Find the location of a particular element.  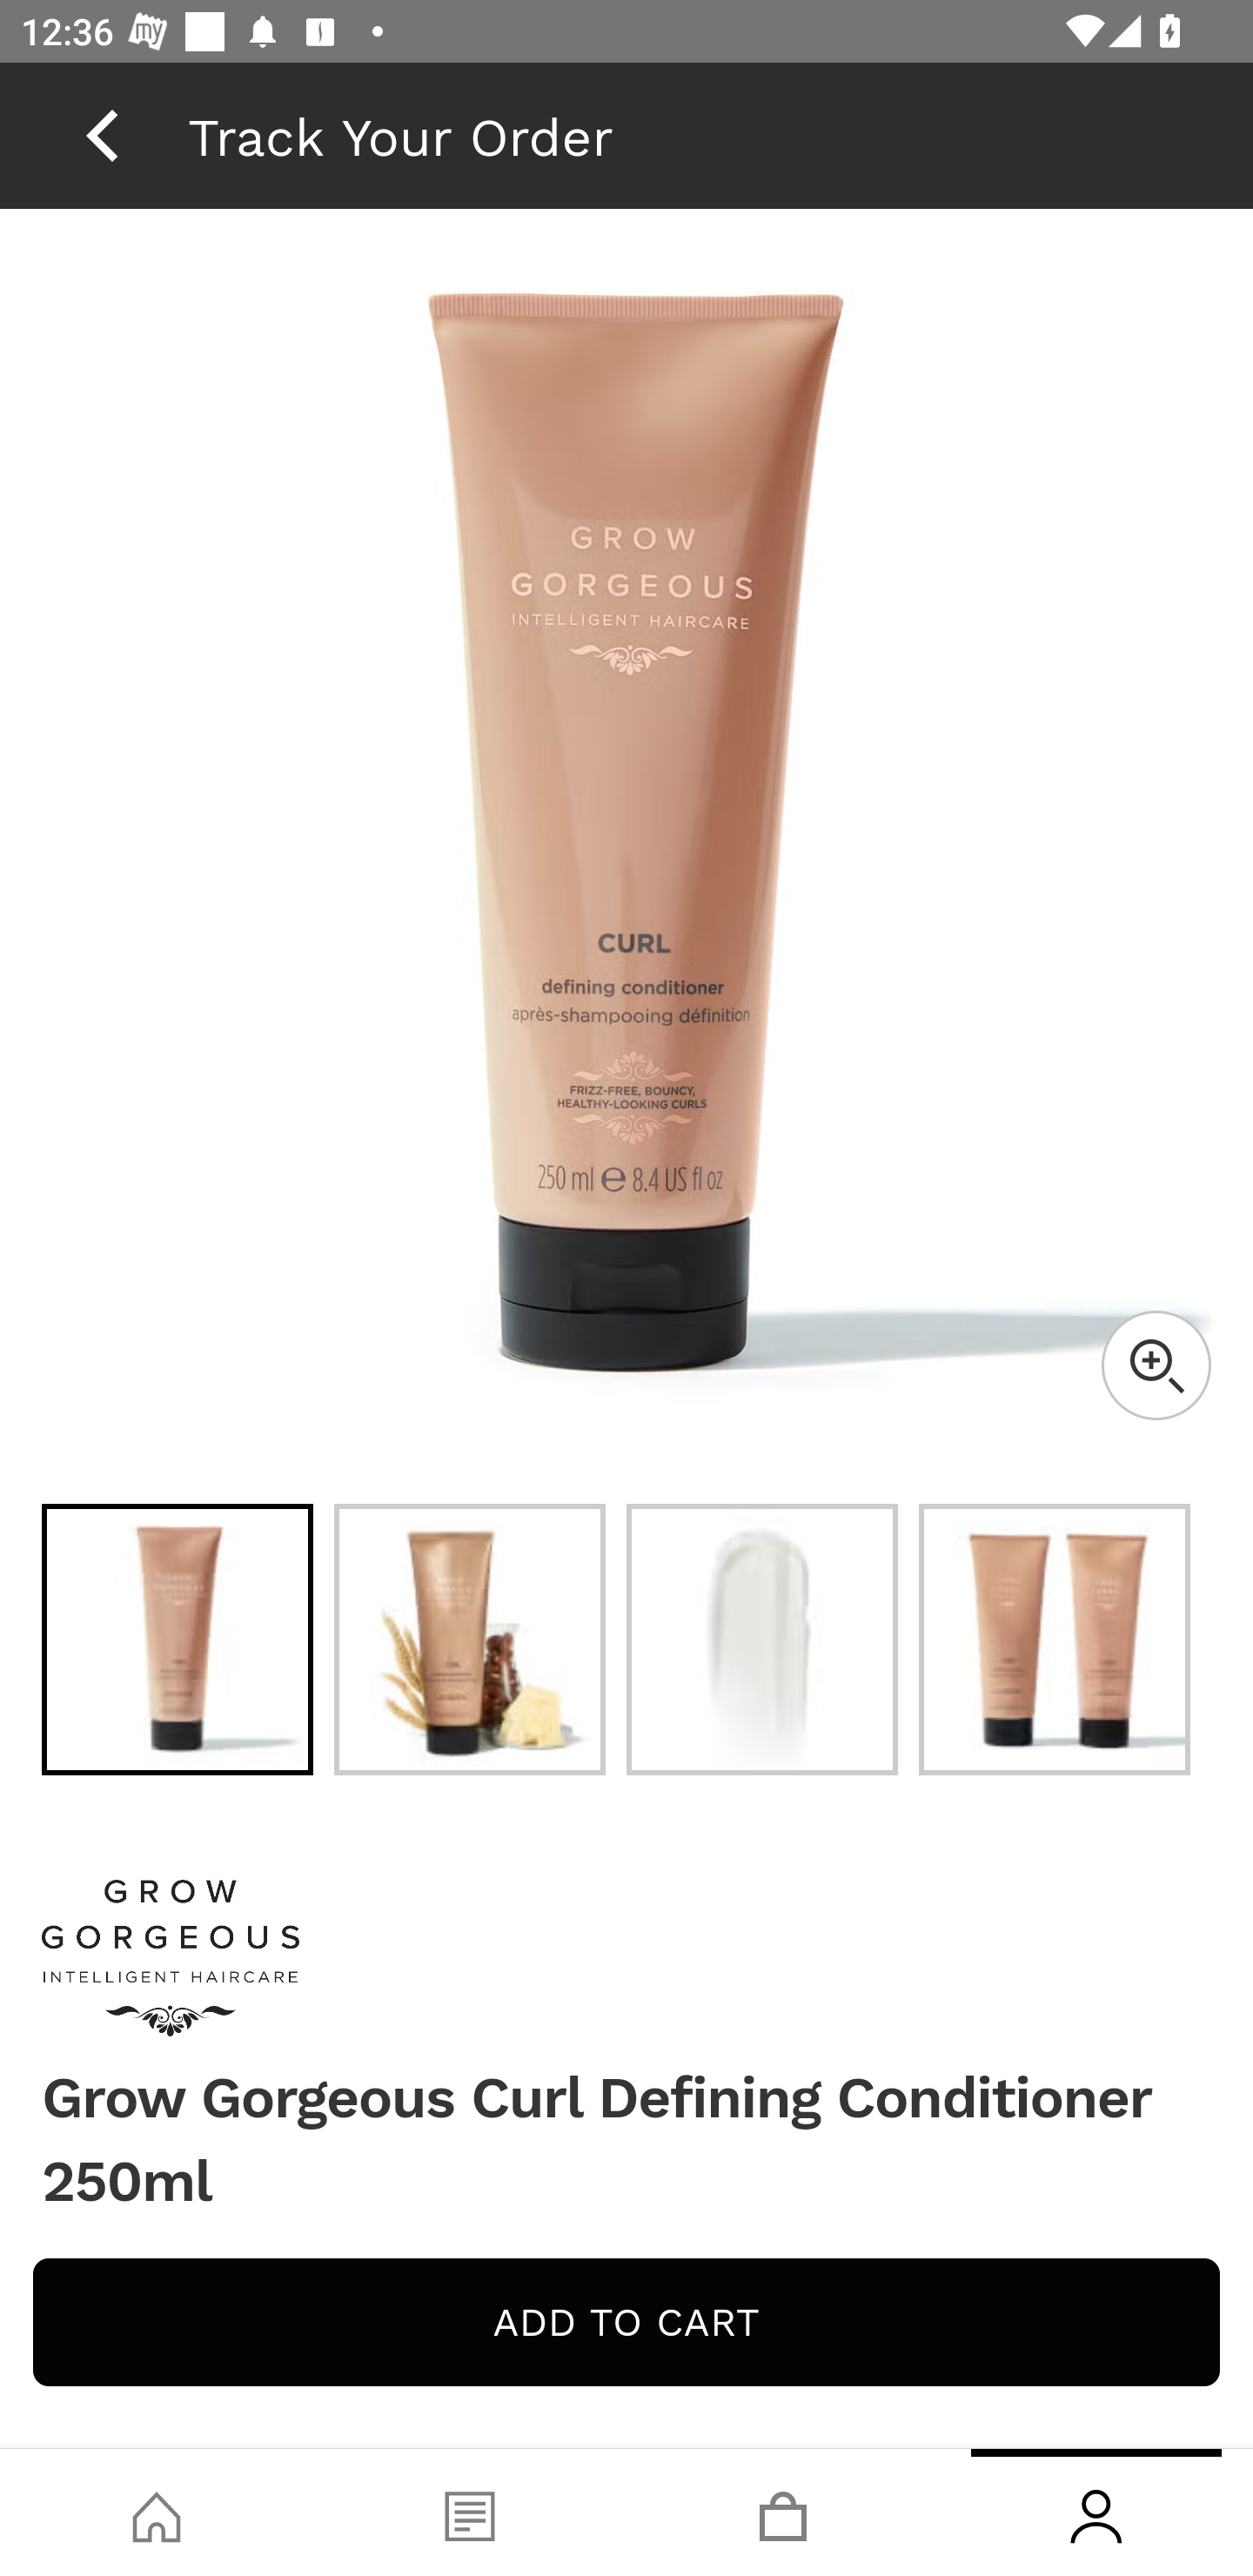

Basket, tab, 3 of 4 is located at coordinates (783, 2512).